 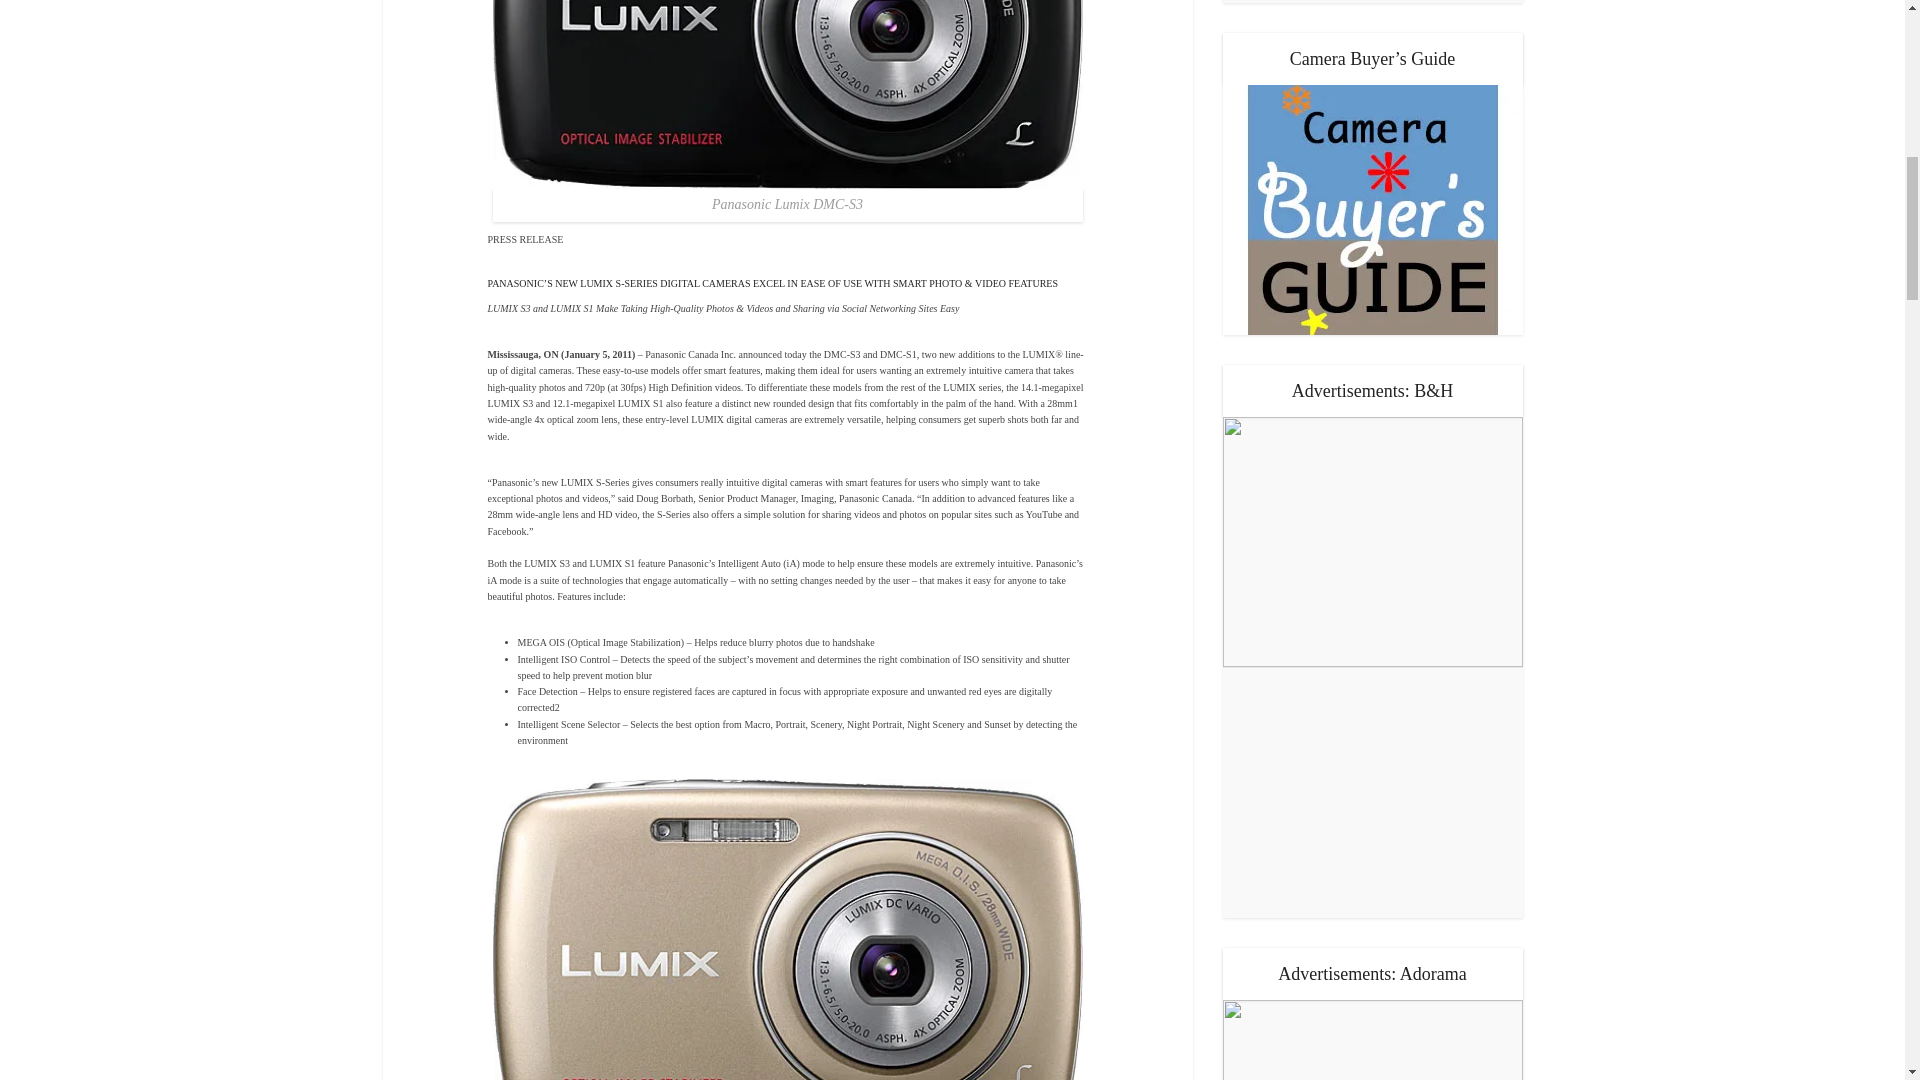 What do you see at coordinates (786, 954) in the screenshot?
I see `Panasonic Lumix DMC-S1` at bounding box center [786, 954].